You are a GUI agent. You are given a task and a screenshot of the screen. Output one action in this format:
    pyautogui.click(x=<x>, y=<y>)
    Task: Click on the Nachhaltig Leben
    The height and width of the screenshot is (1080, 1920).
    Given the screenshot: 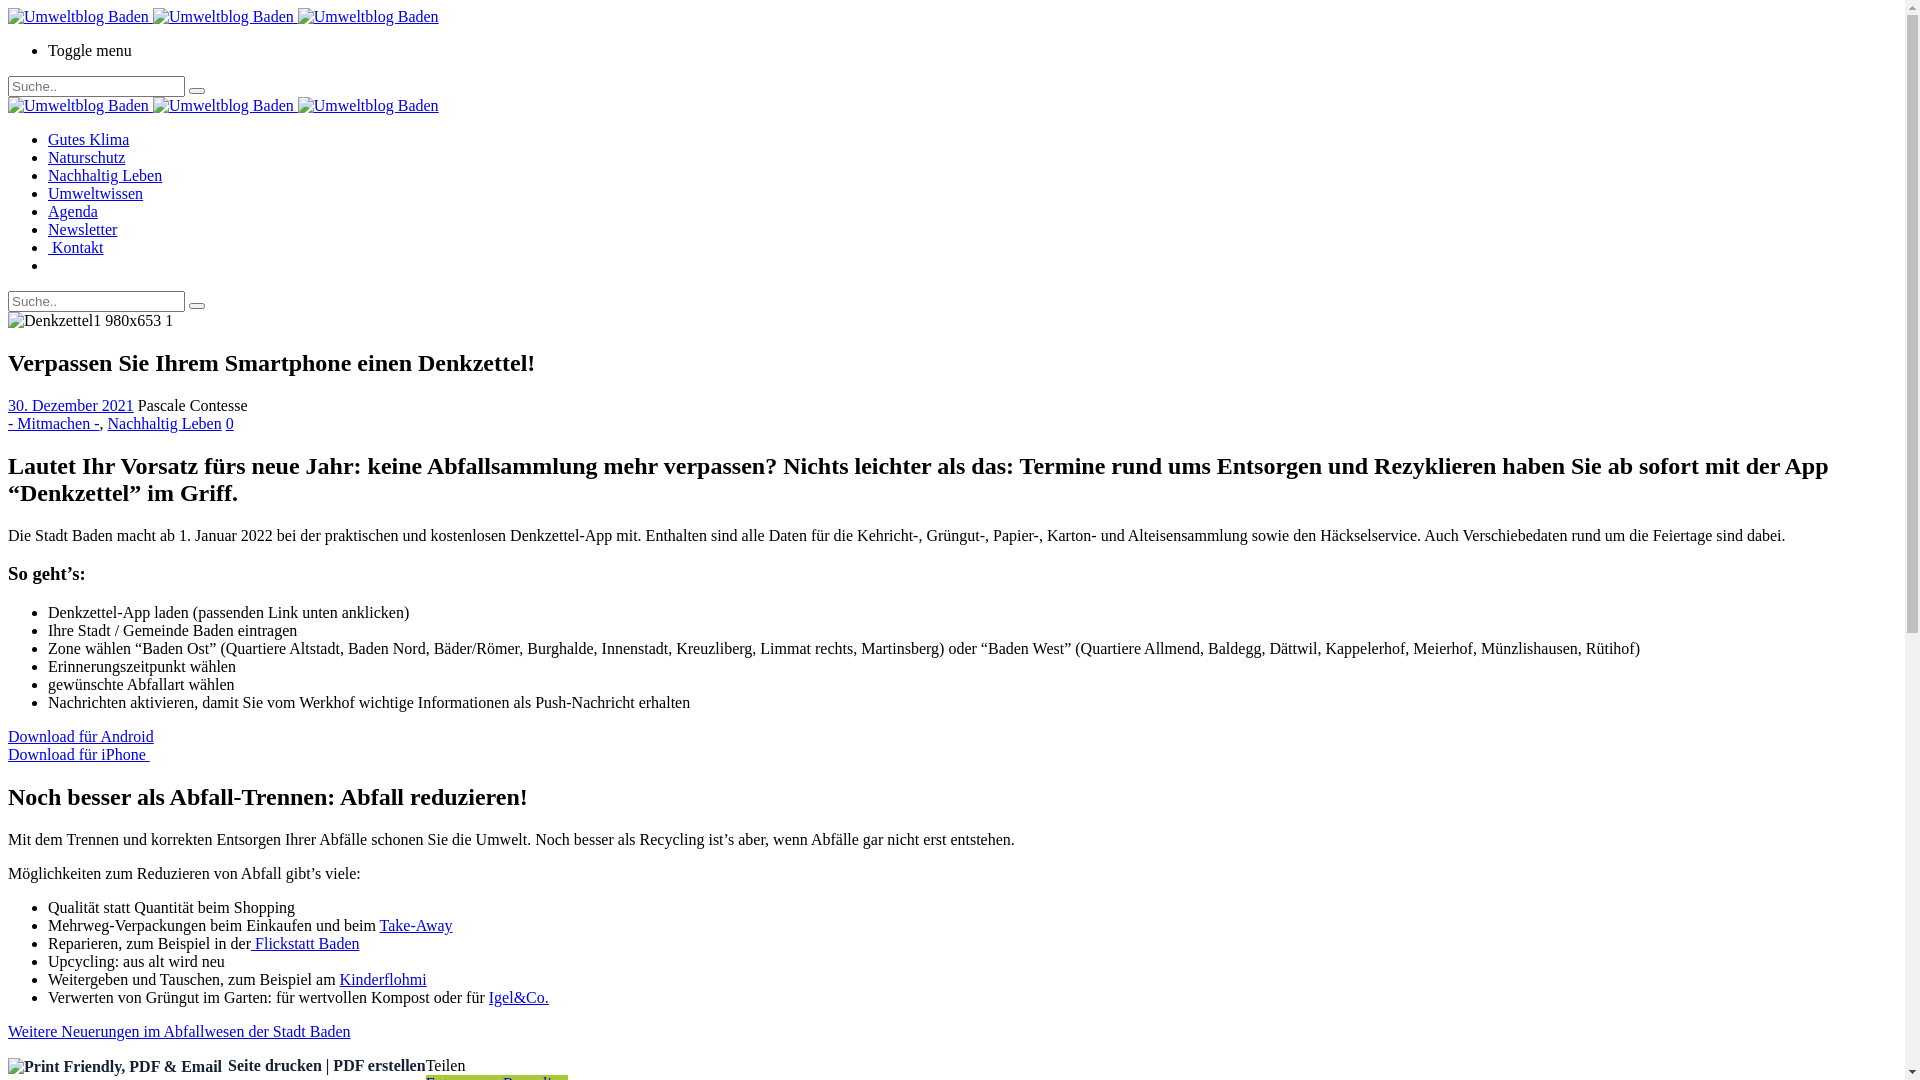 What is the action you would take?
    pyautogui.click(x=165, y=424)
    